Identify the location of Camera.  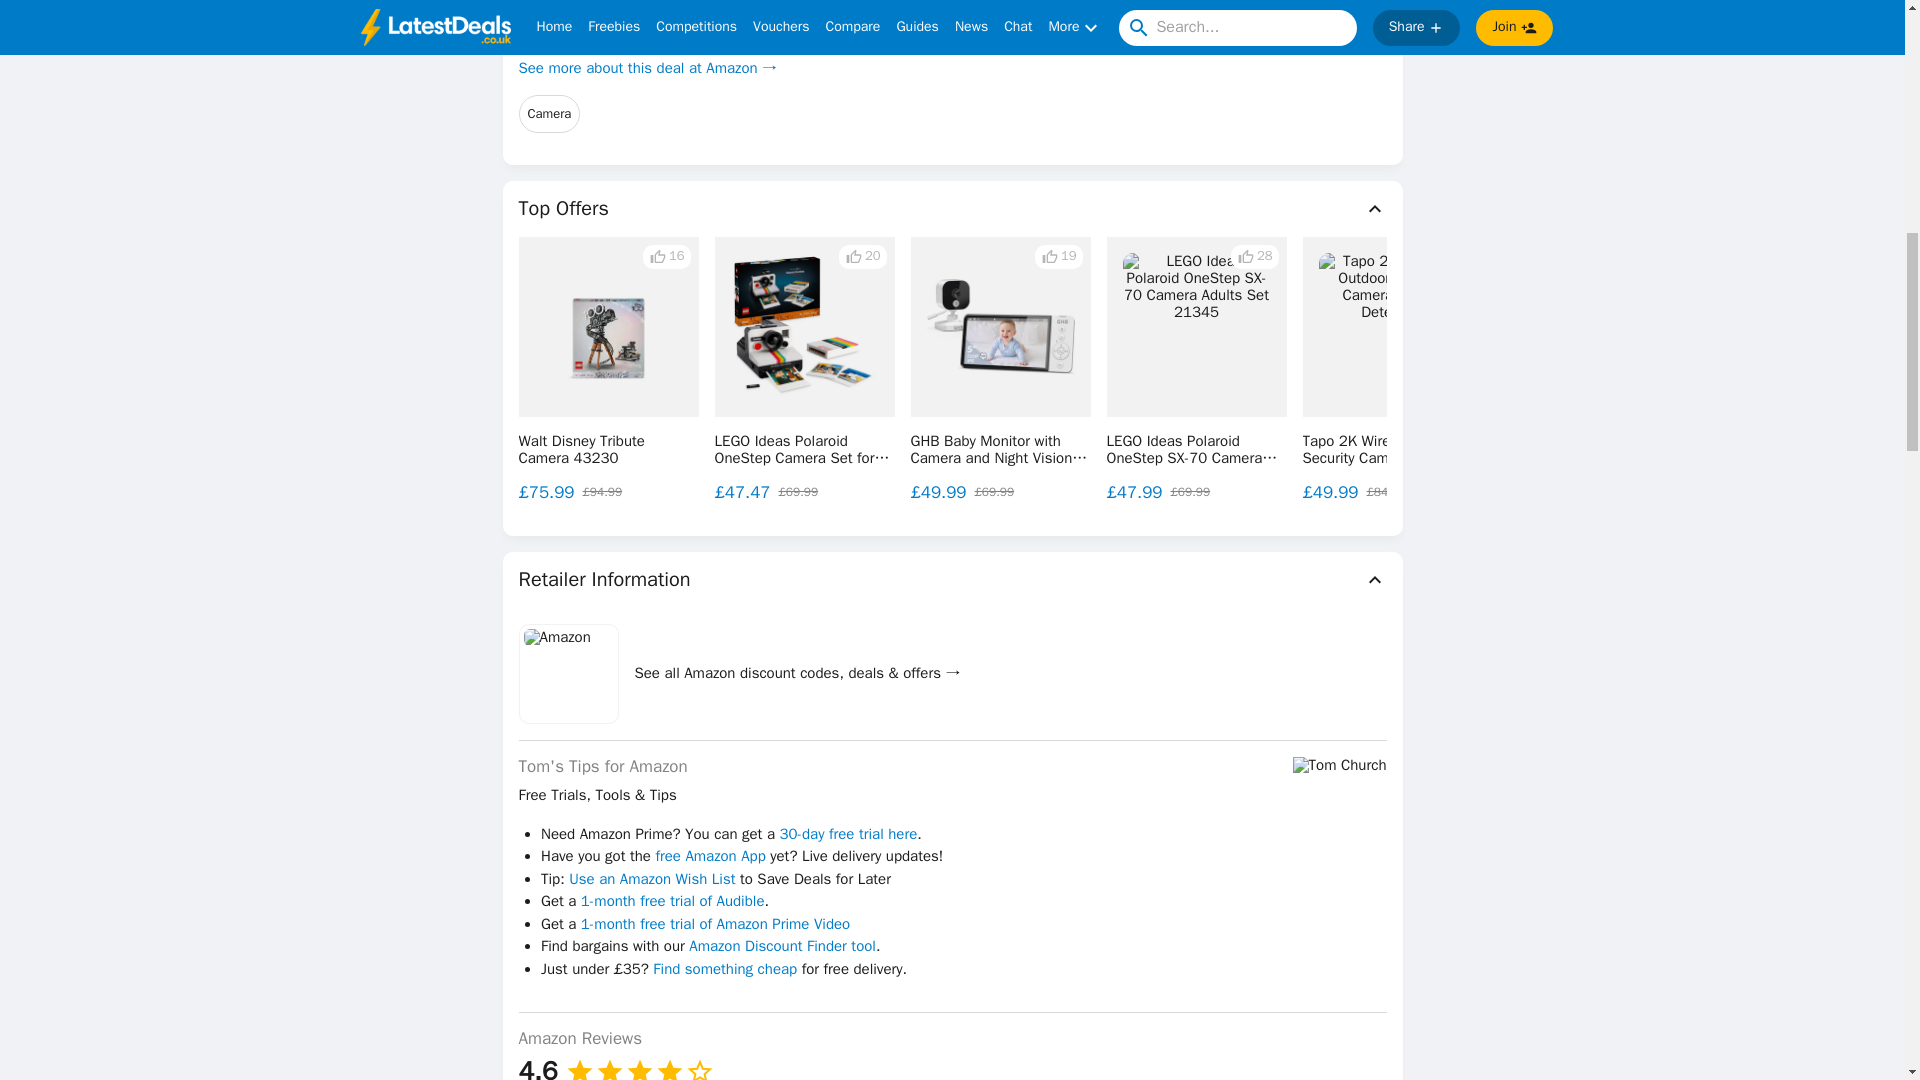
(548, 114).